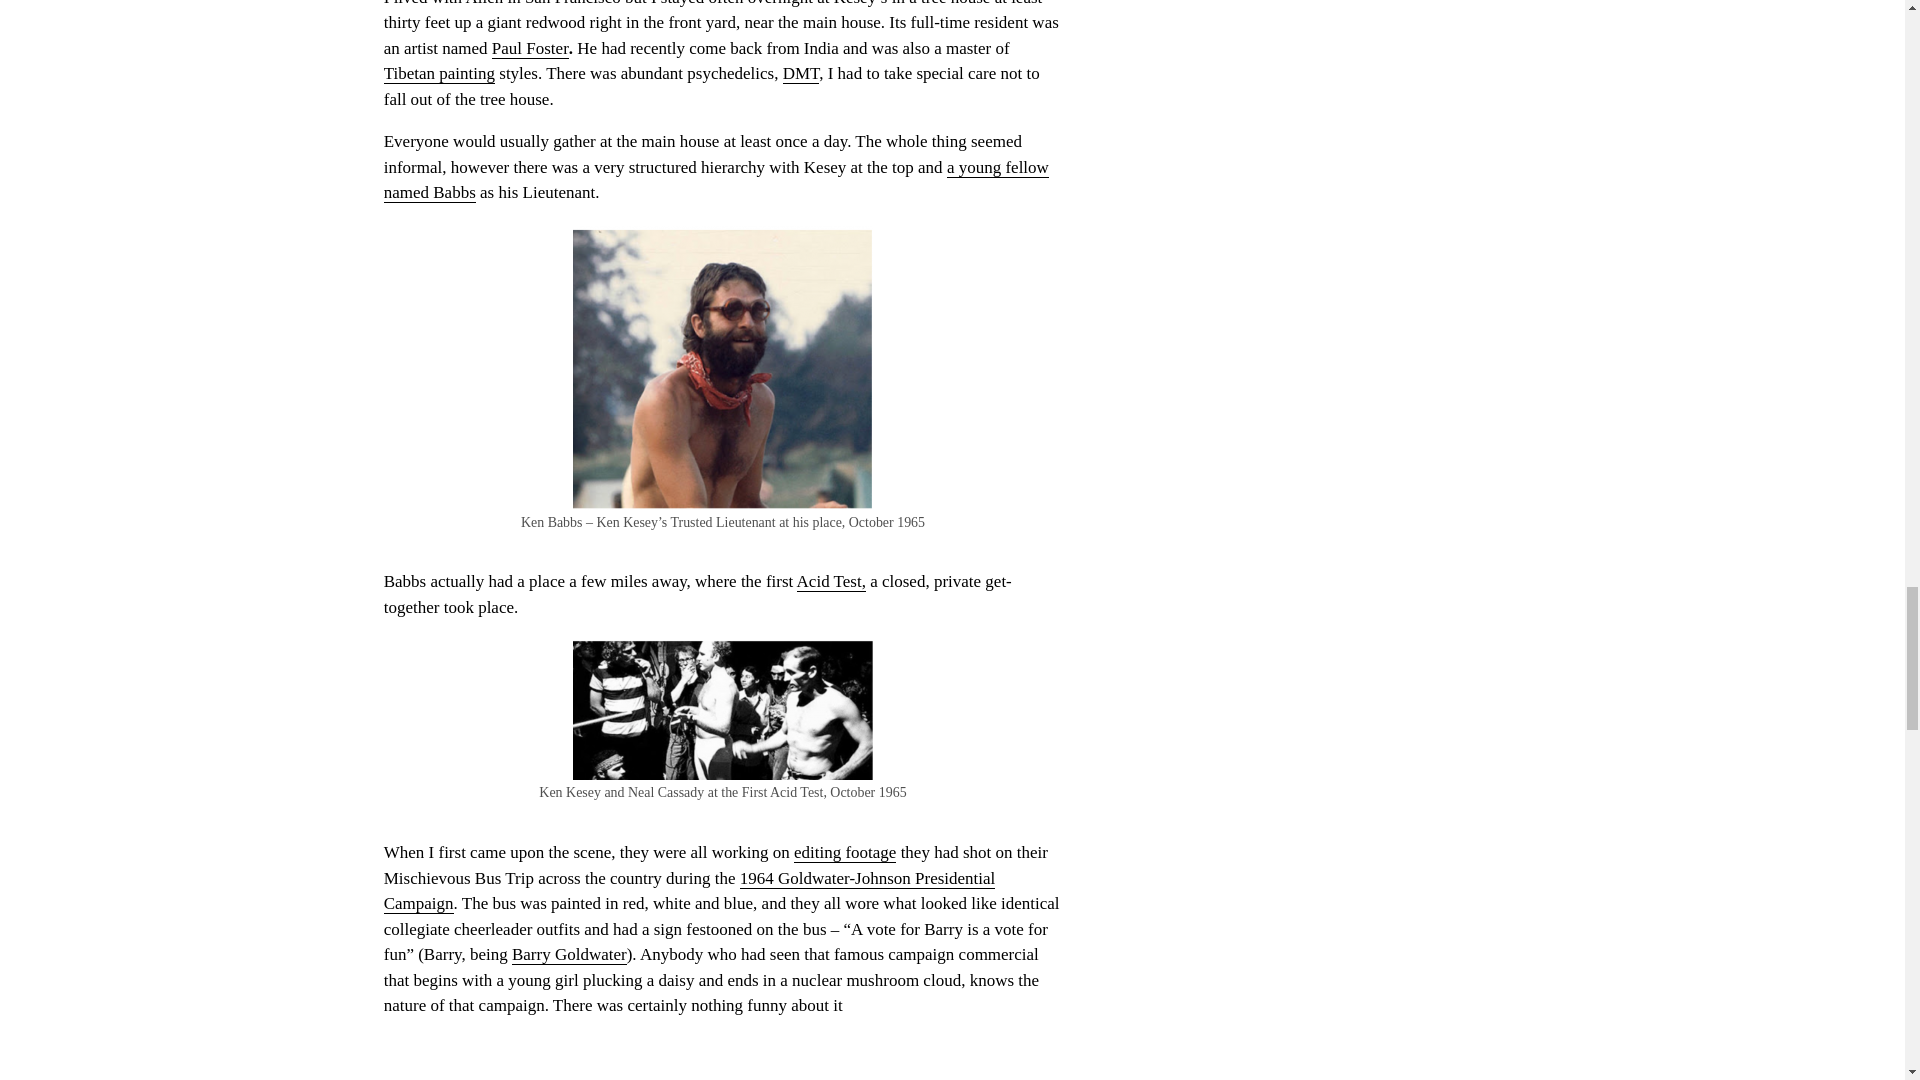 The width and height of the screenshot is (1920, 1080). Describe the element at coordinates (530, 48) in the screenshot. I see `Paul Foster` at that location.